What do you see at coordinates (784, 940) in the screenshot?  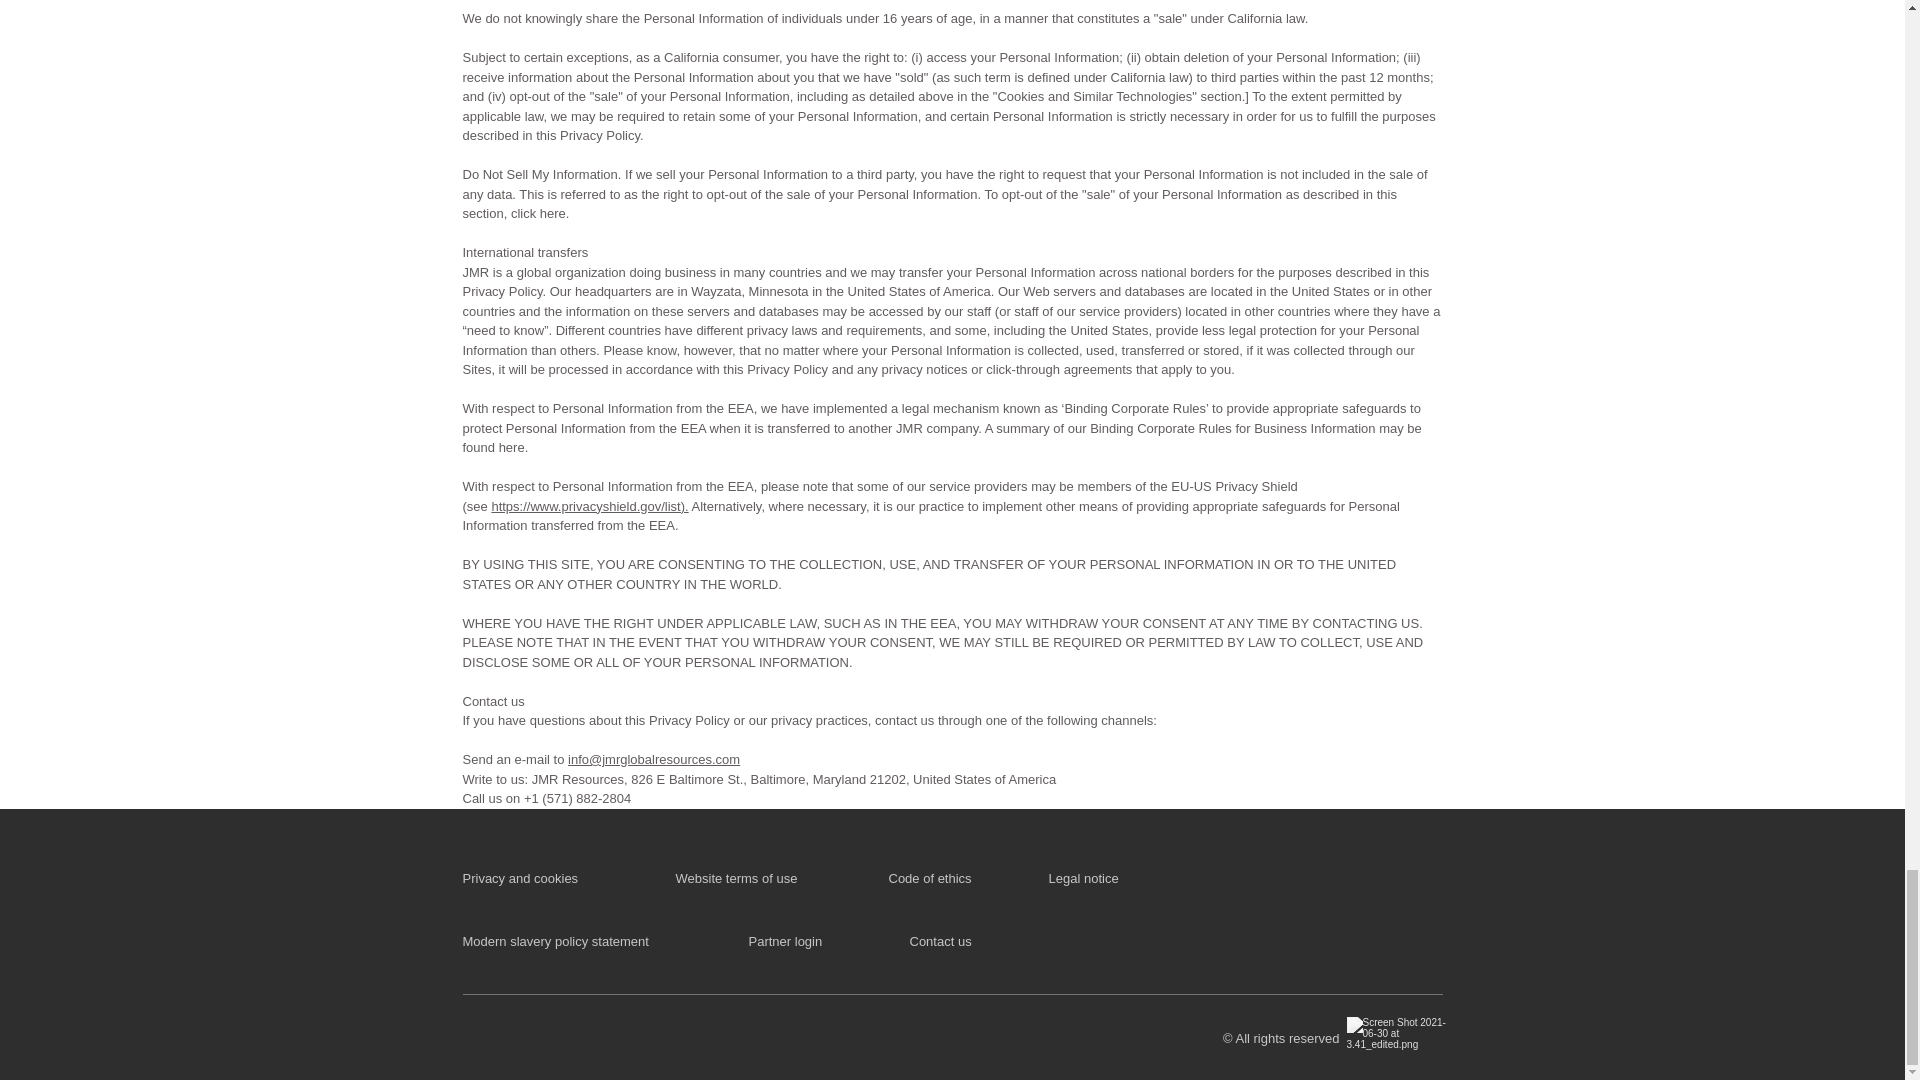 I see `Partner login` at bounding box center [784, 940].